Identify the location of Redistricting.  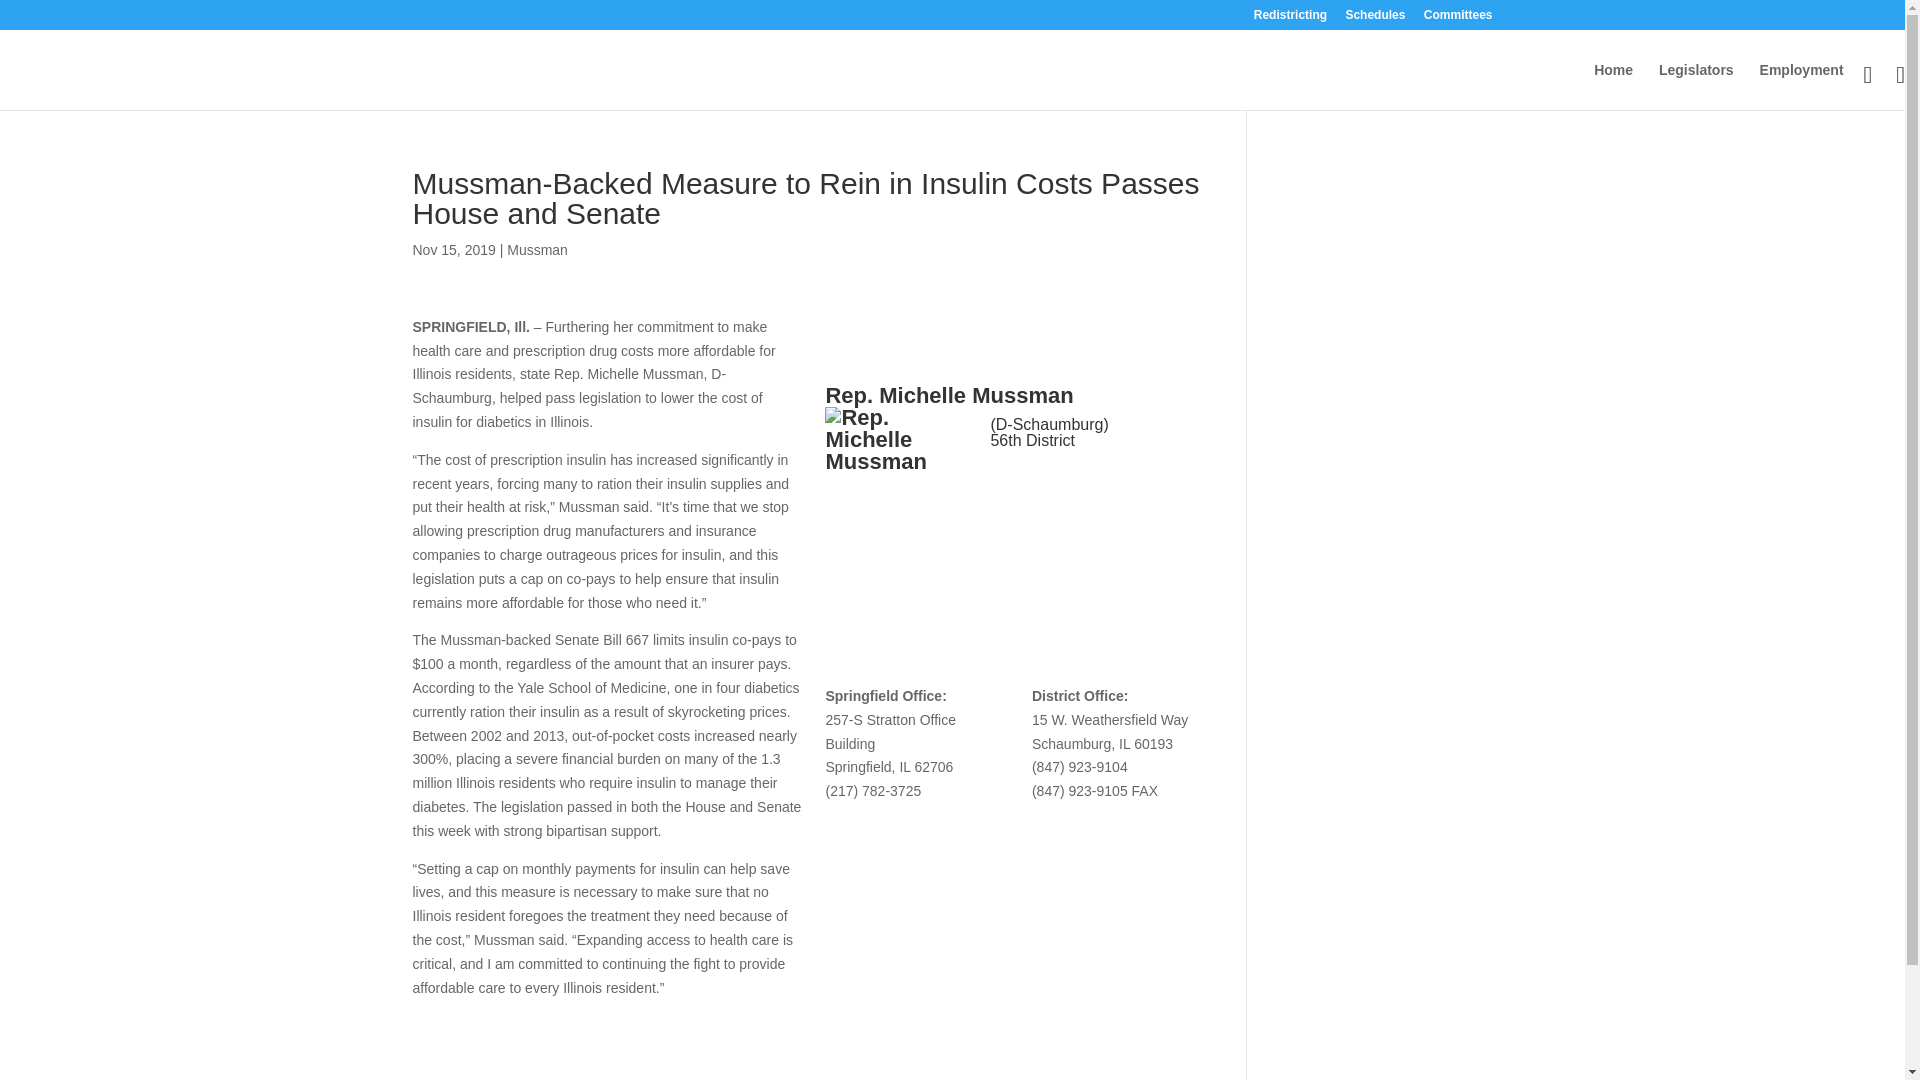
(1290, 19).